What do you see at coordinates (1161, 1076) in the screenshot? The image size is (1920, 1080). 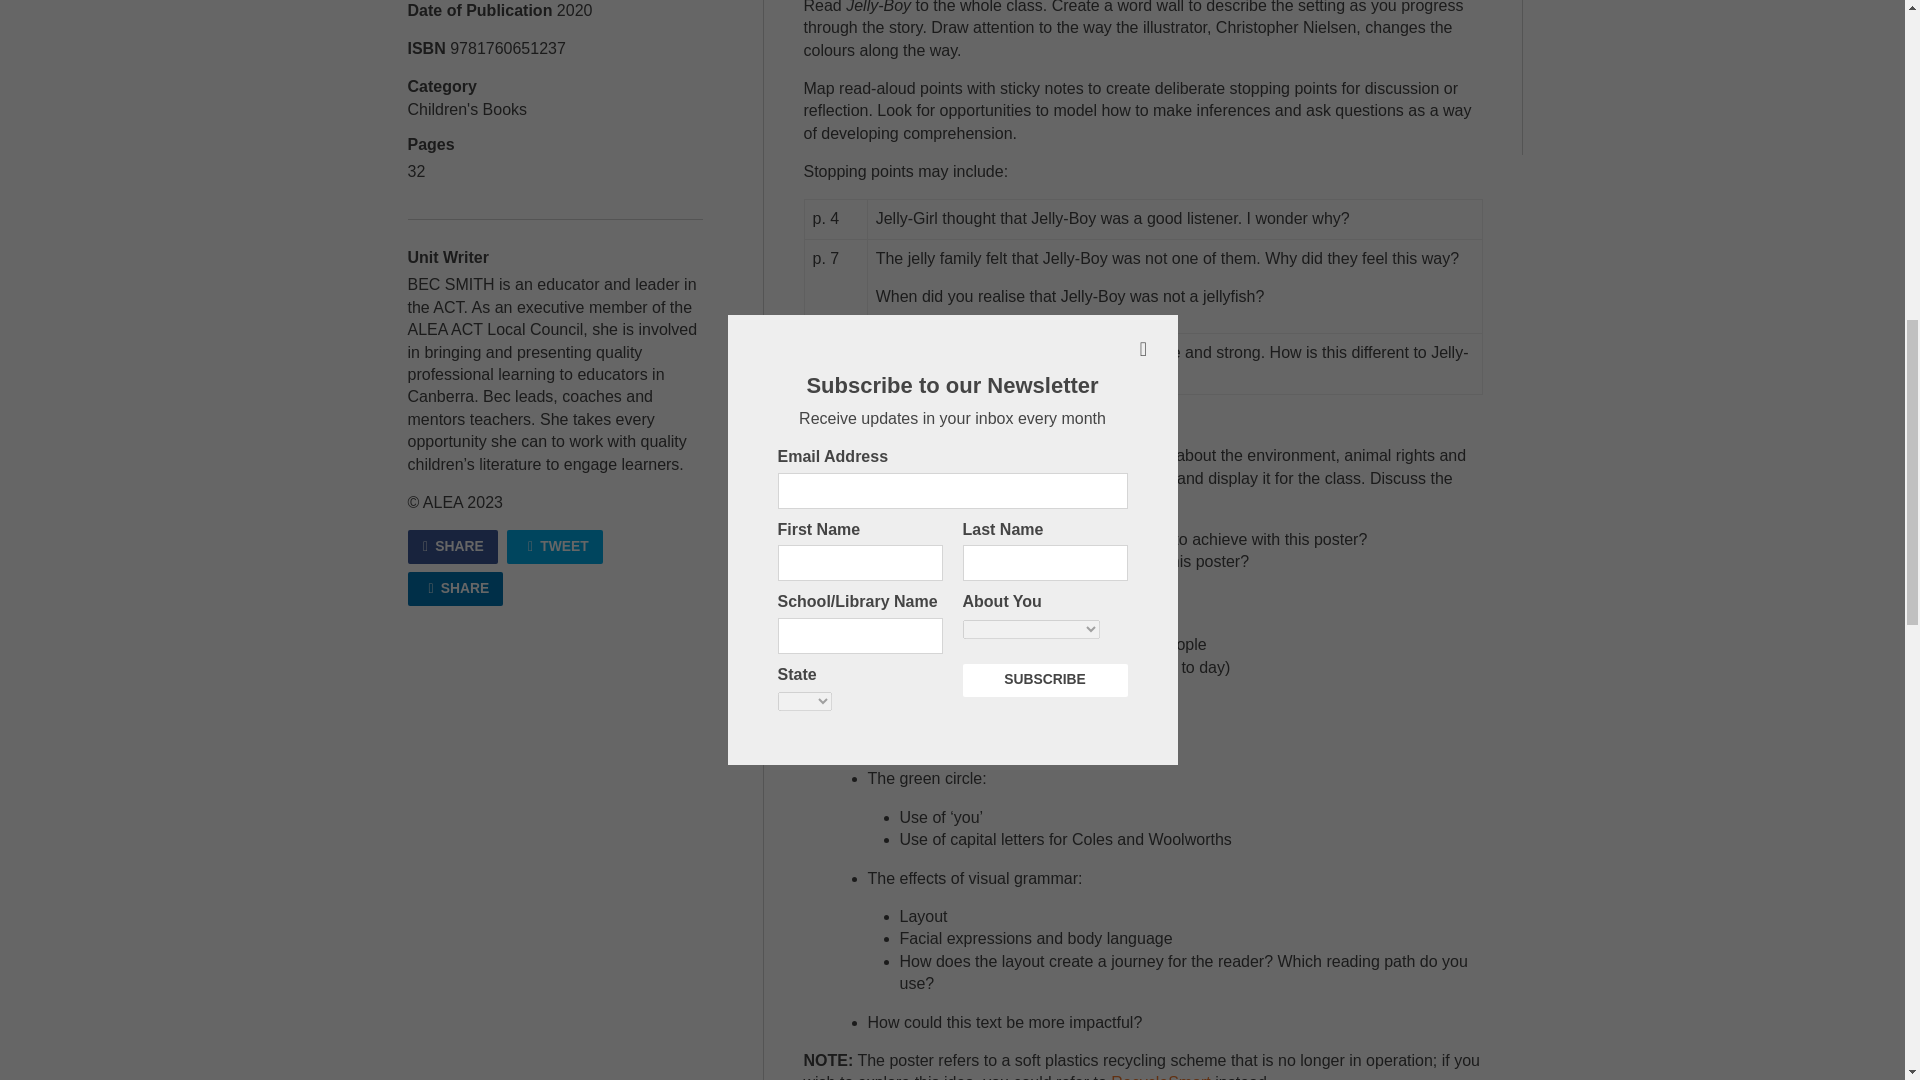 I see `RecycleSmart` at bounding box center [1161, 1076].